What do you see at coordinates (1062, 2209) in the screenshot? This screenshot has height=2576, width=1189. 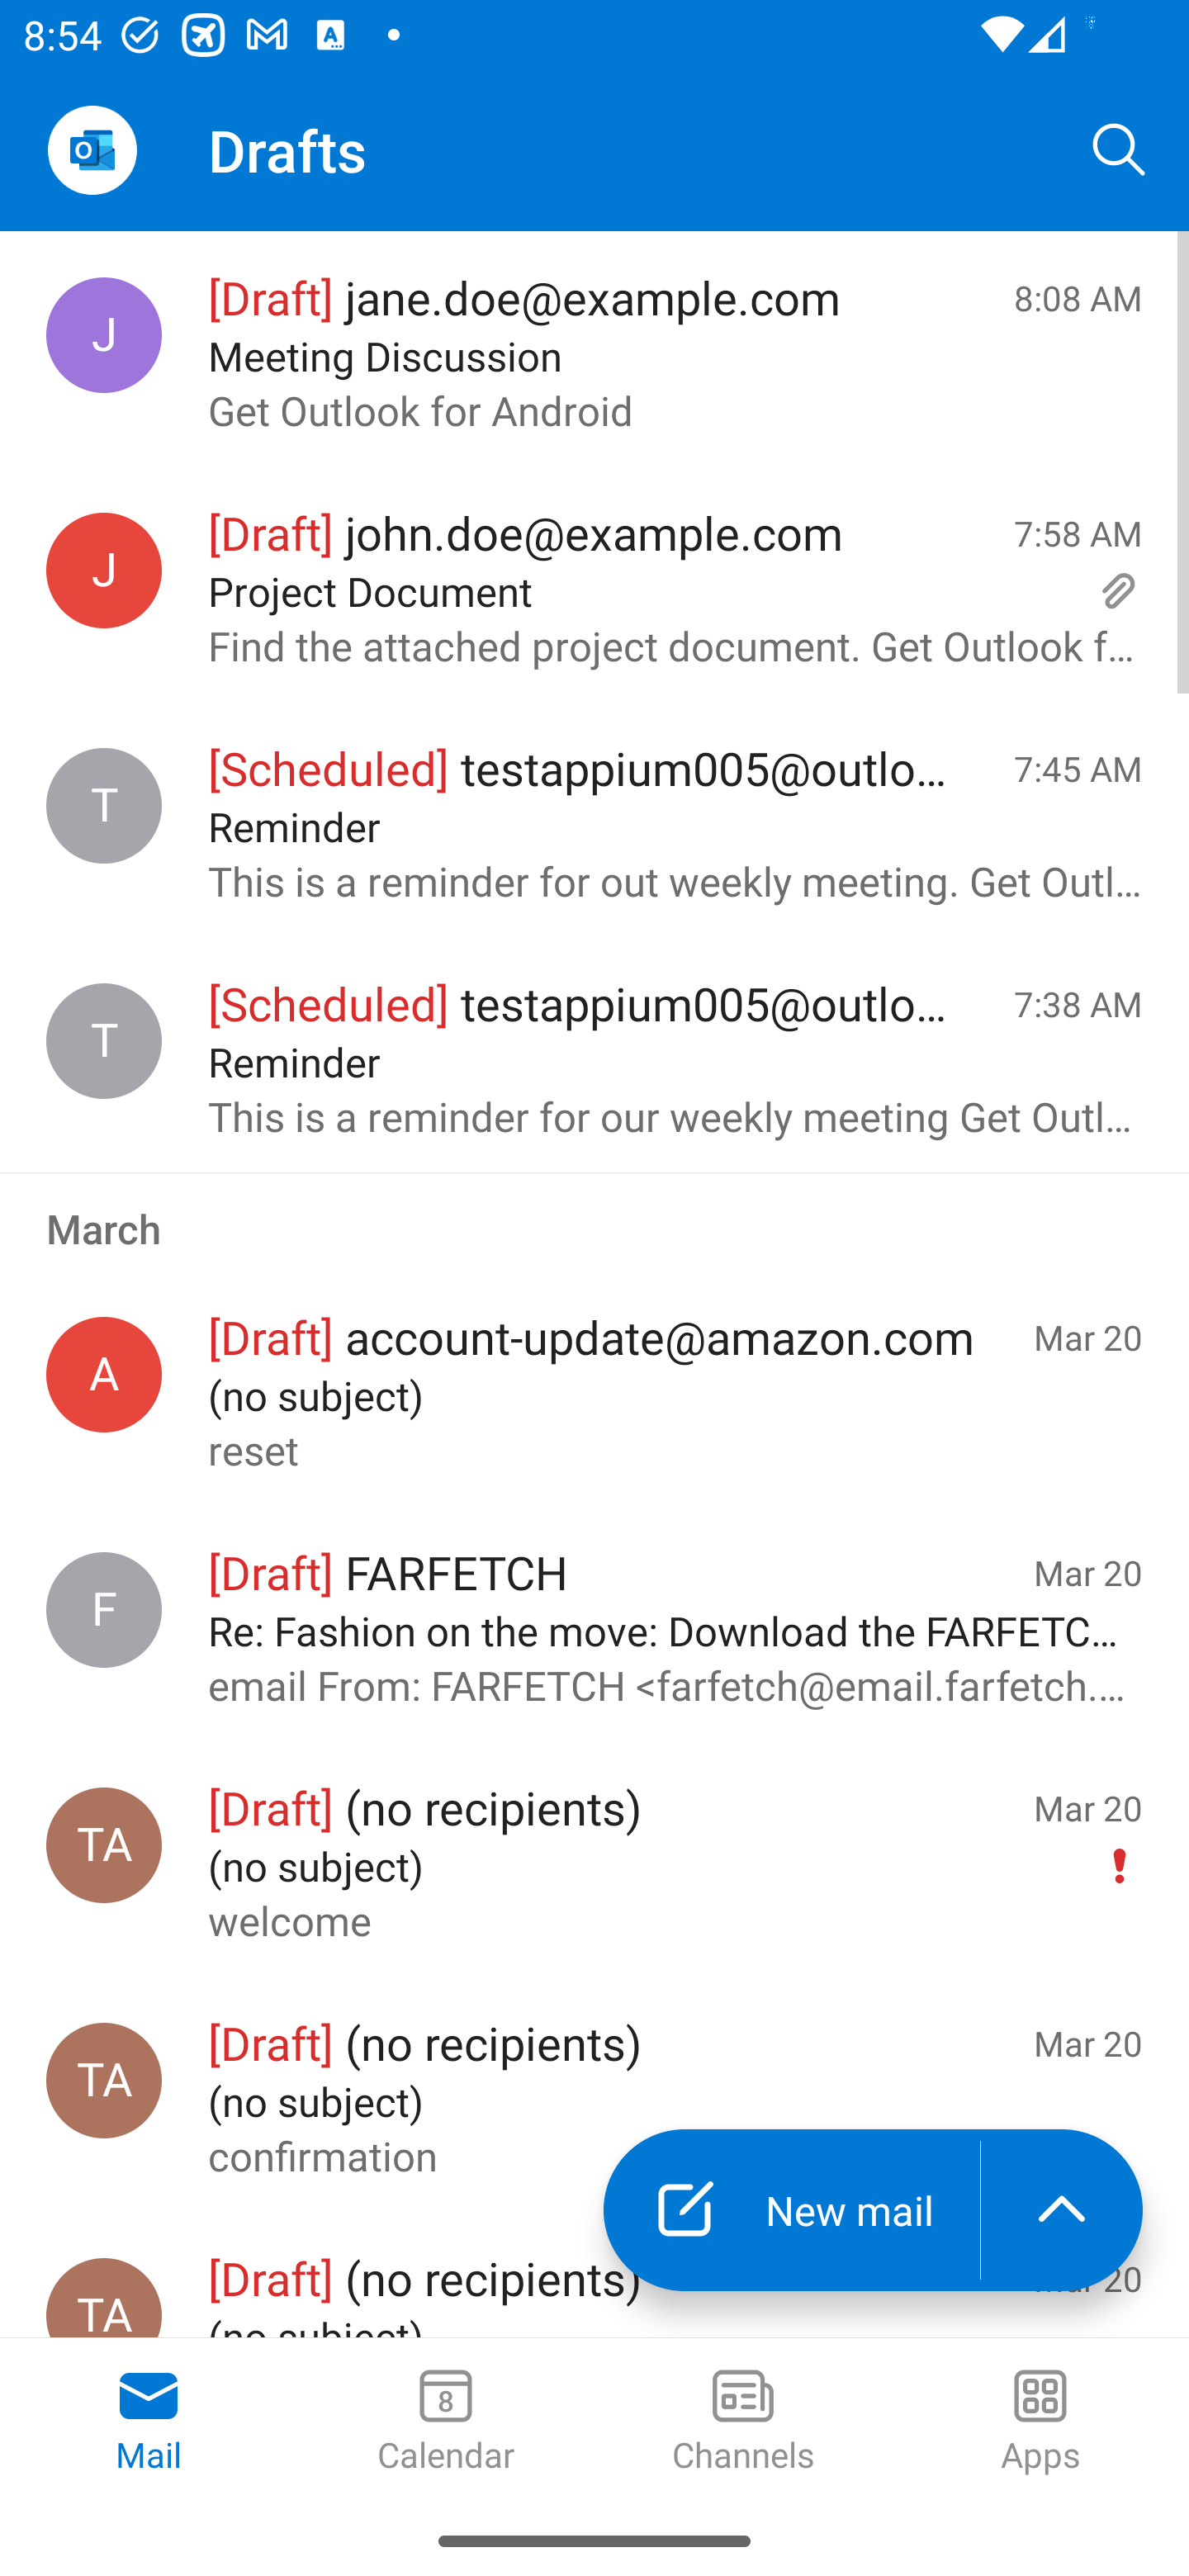 I see `launch the extended action menu` at bounding box center [1062, 2209].